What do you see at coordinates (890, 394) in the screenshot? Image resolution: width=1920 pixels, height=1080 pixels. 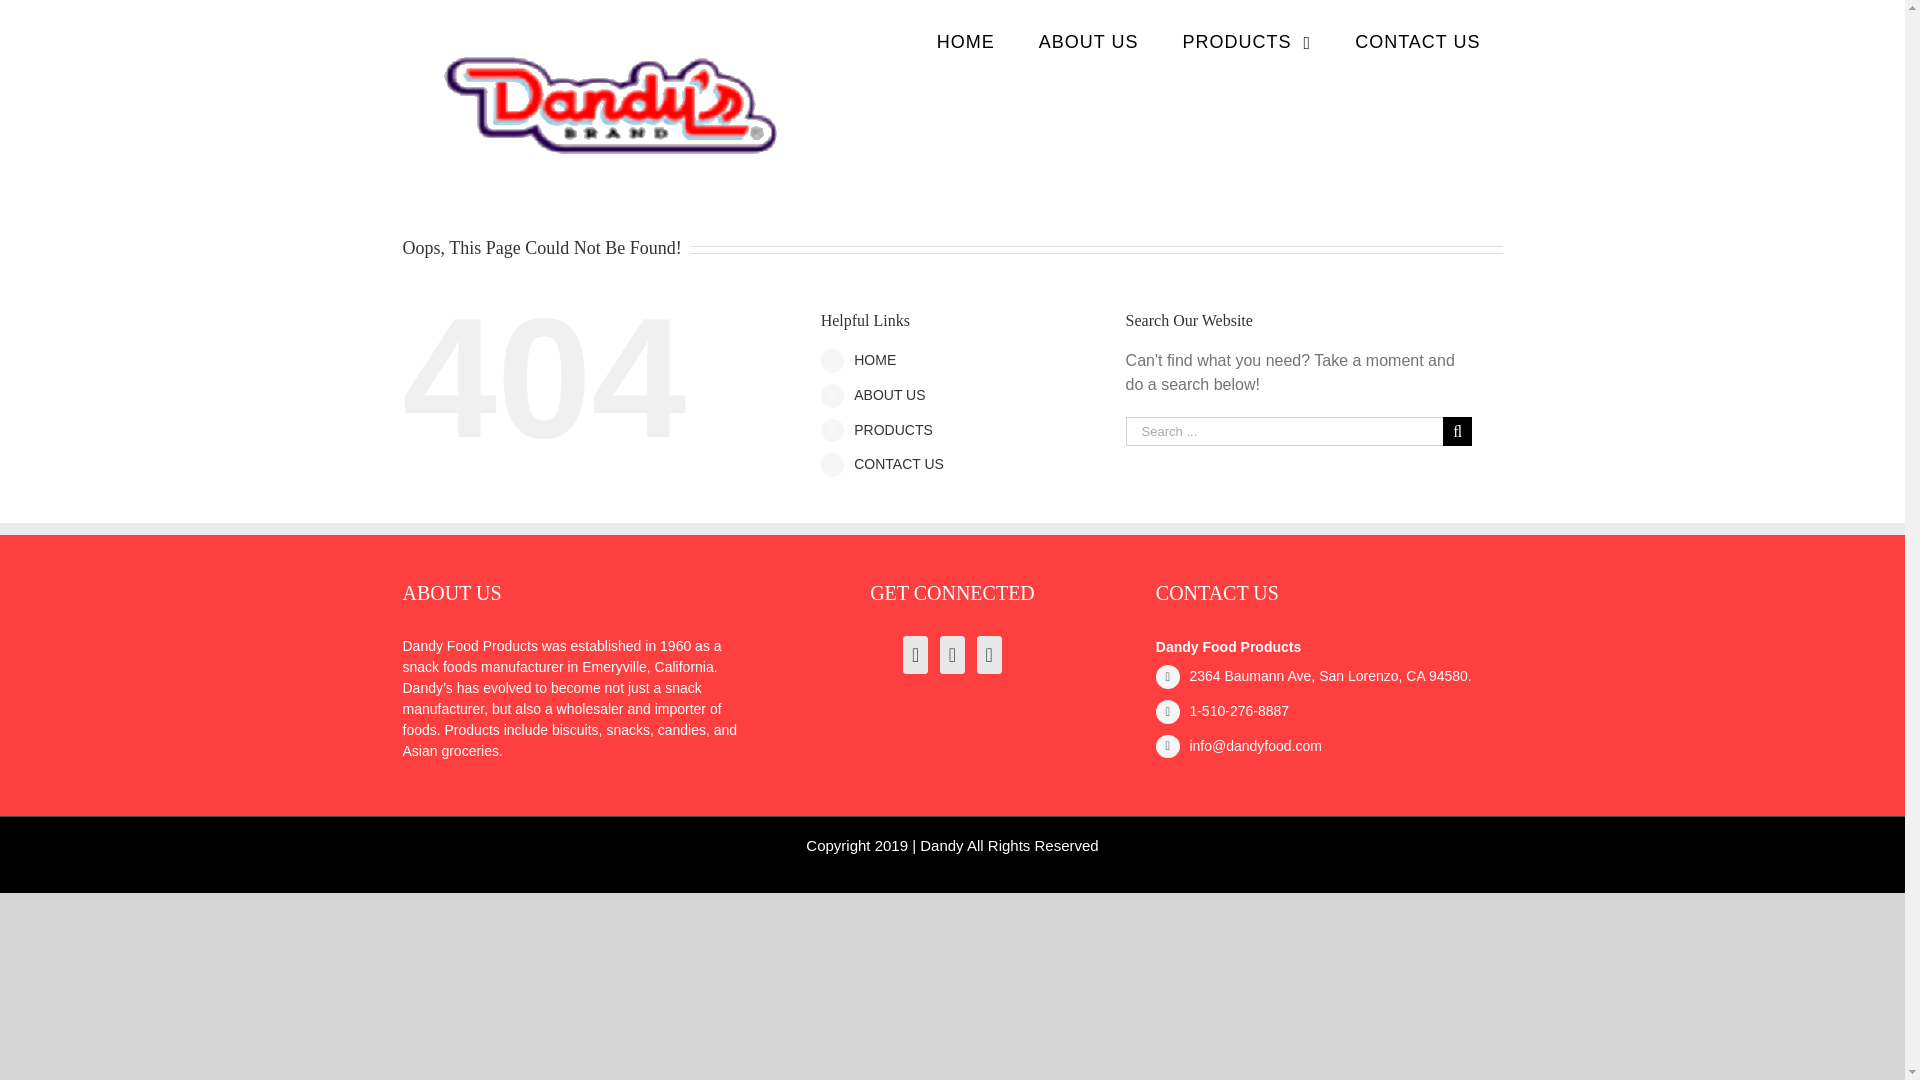 I see `ABOUT US` at bounding box center [890, 394].